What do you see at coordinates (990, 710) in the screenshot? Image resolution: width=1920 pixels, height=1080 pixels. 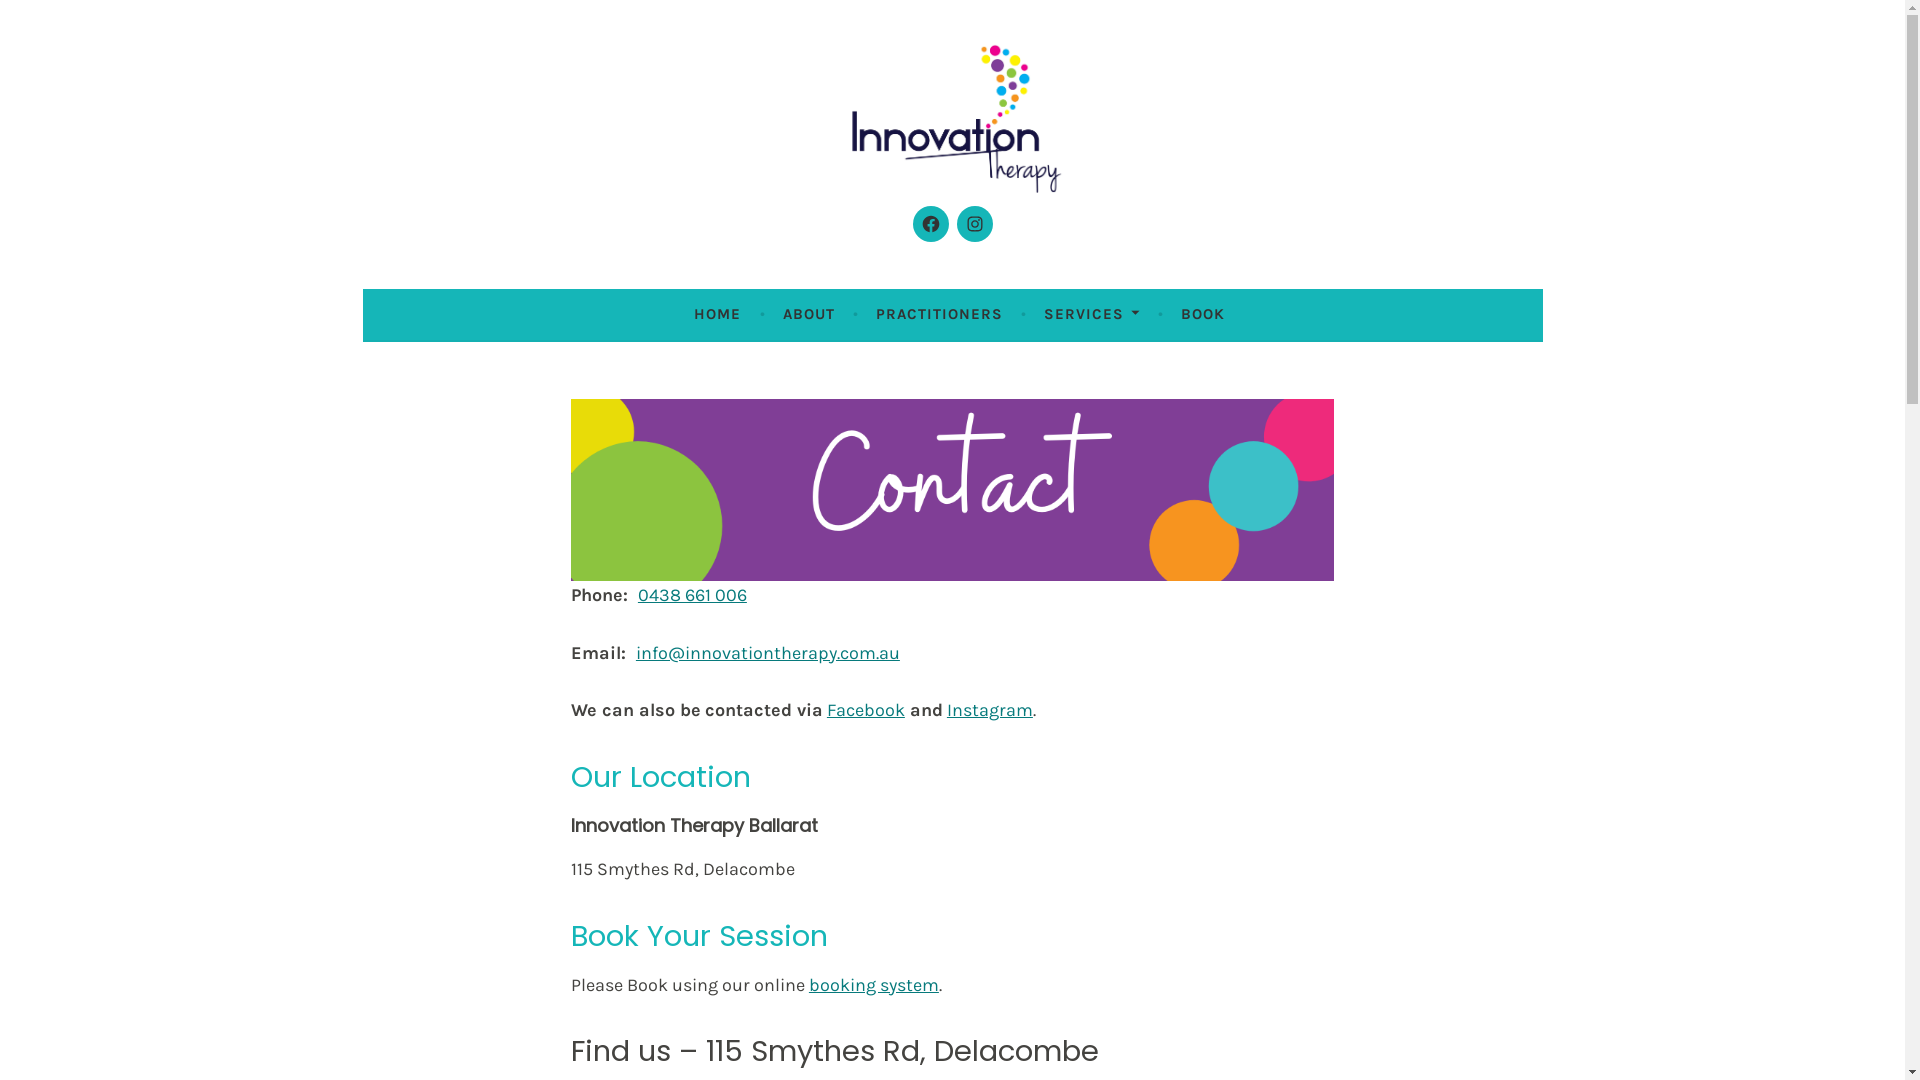 I see `Instagram` at bounding box center [990, 710].